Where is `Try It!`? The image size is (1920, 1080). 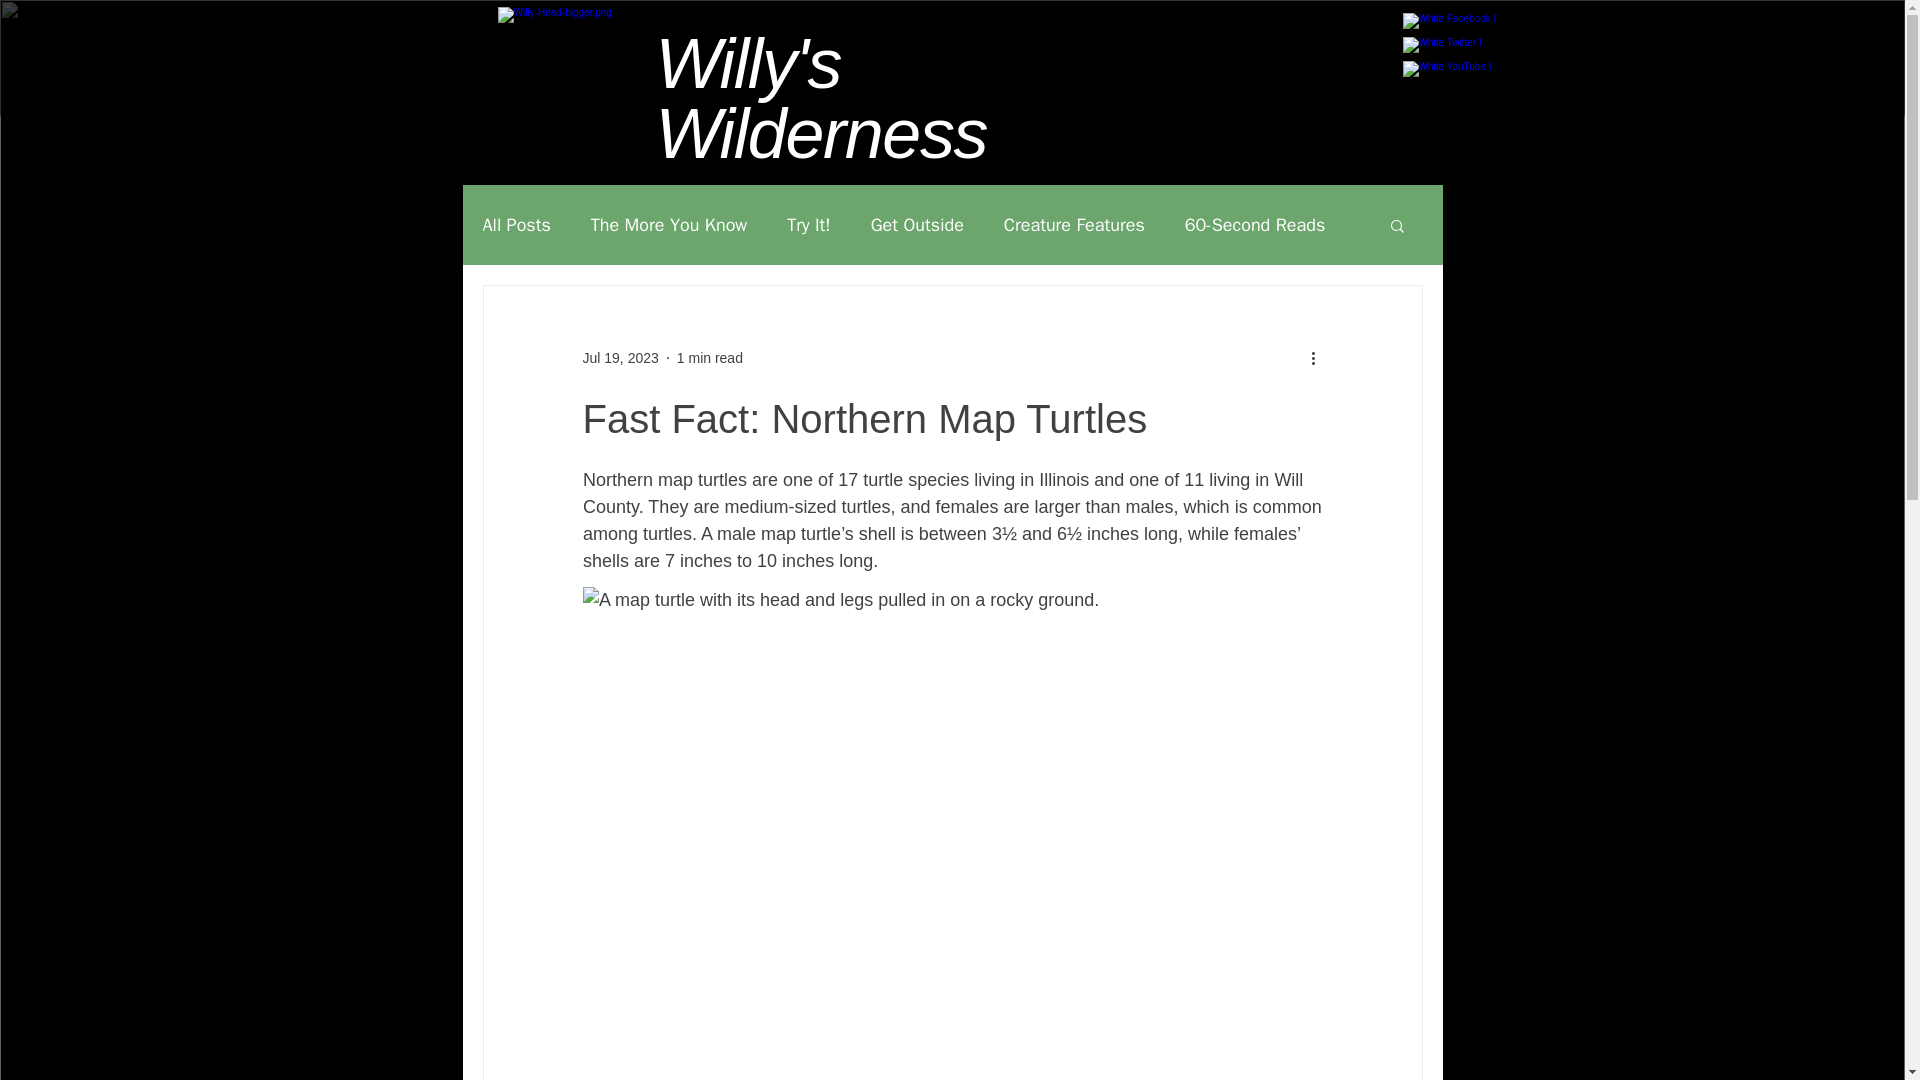 Try It! is located at coordinates (809, 224).